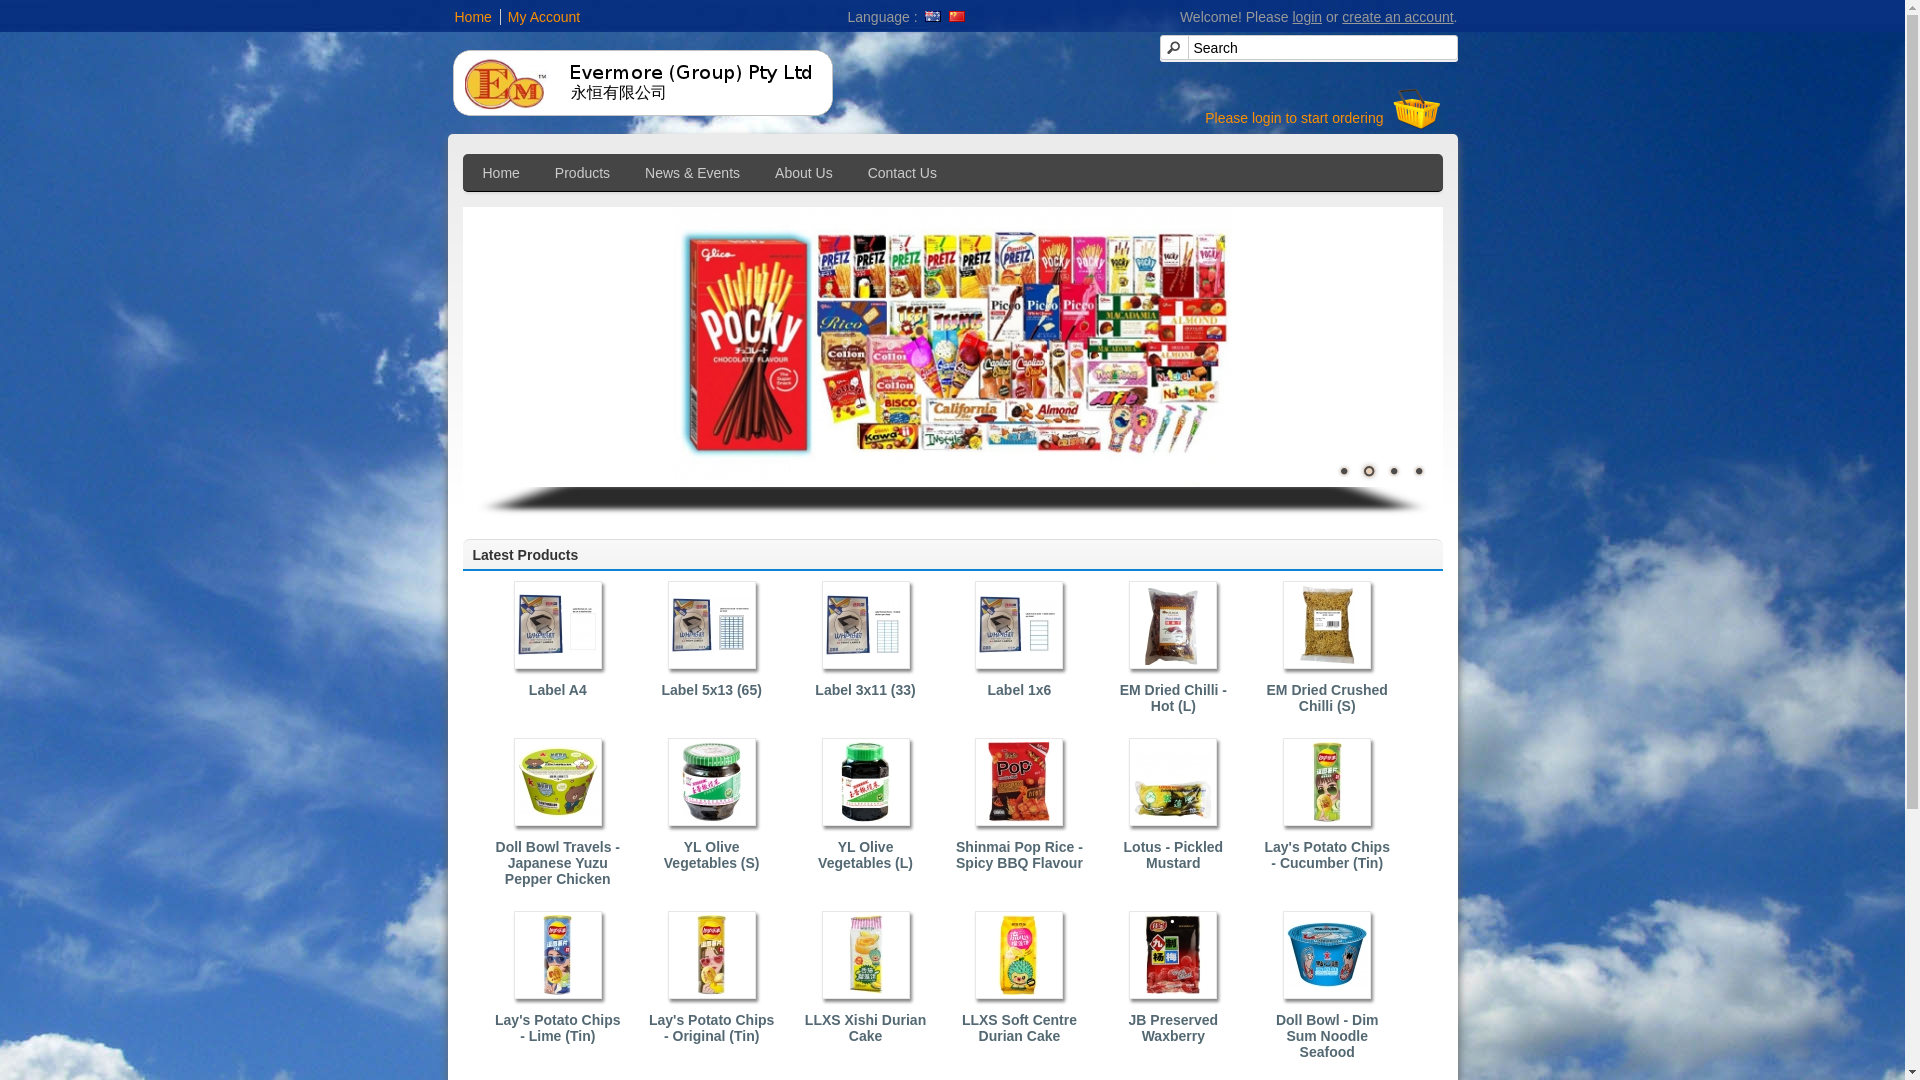 This screenshot has height=1080, width=1920. I want to click on JB Preserved Waxberry, so click(1173, 1028).